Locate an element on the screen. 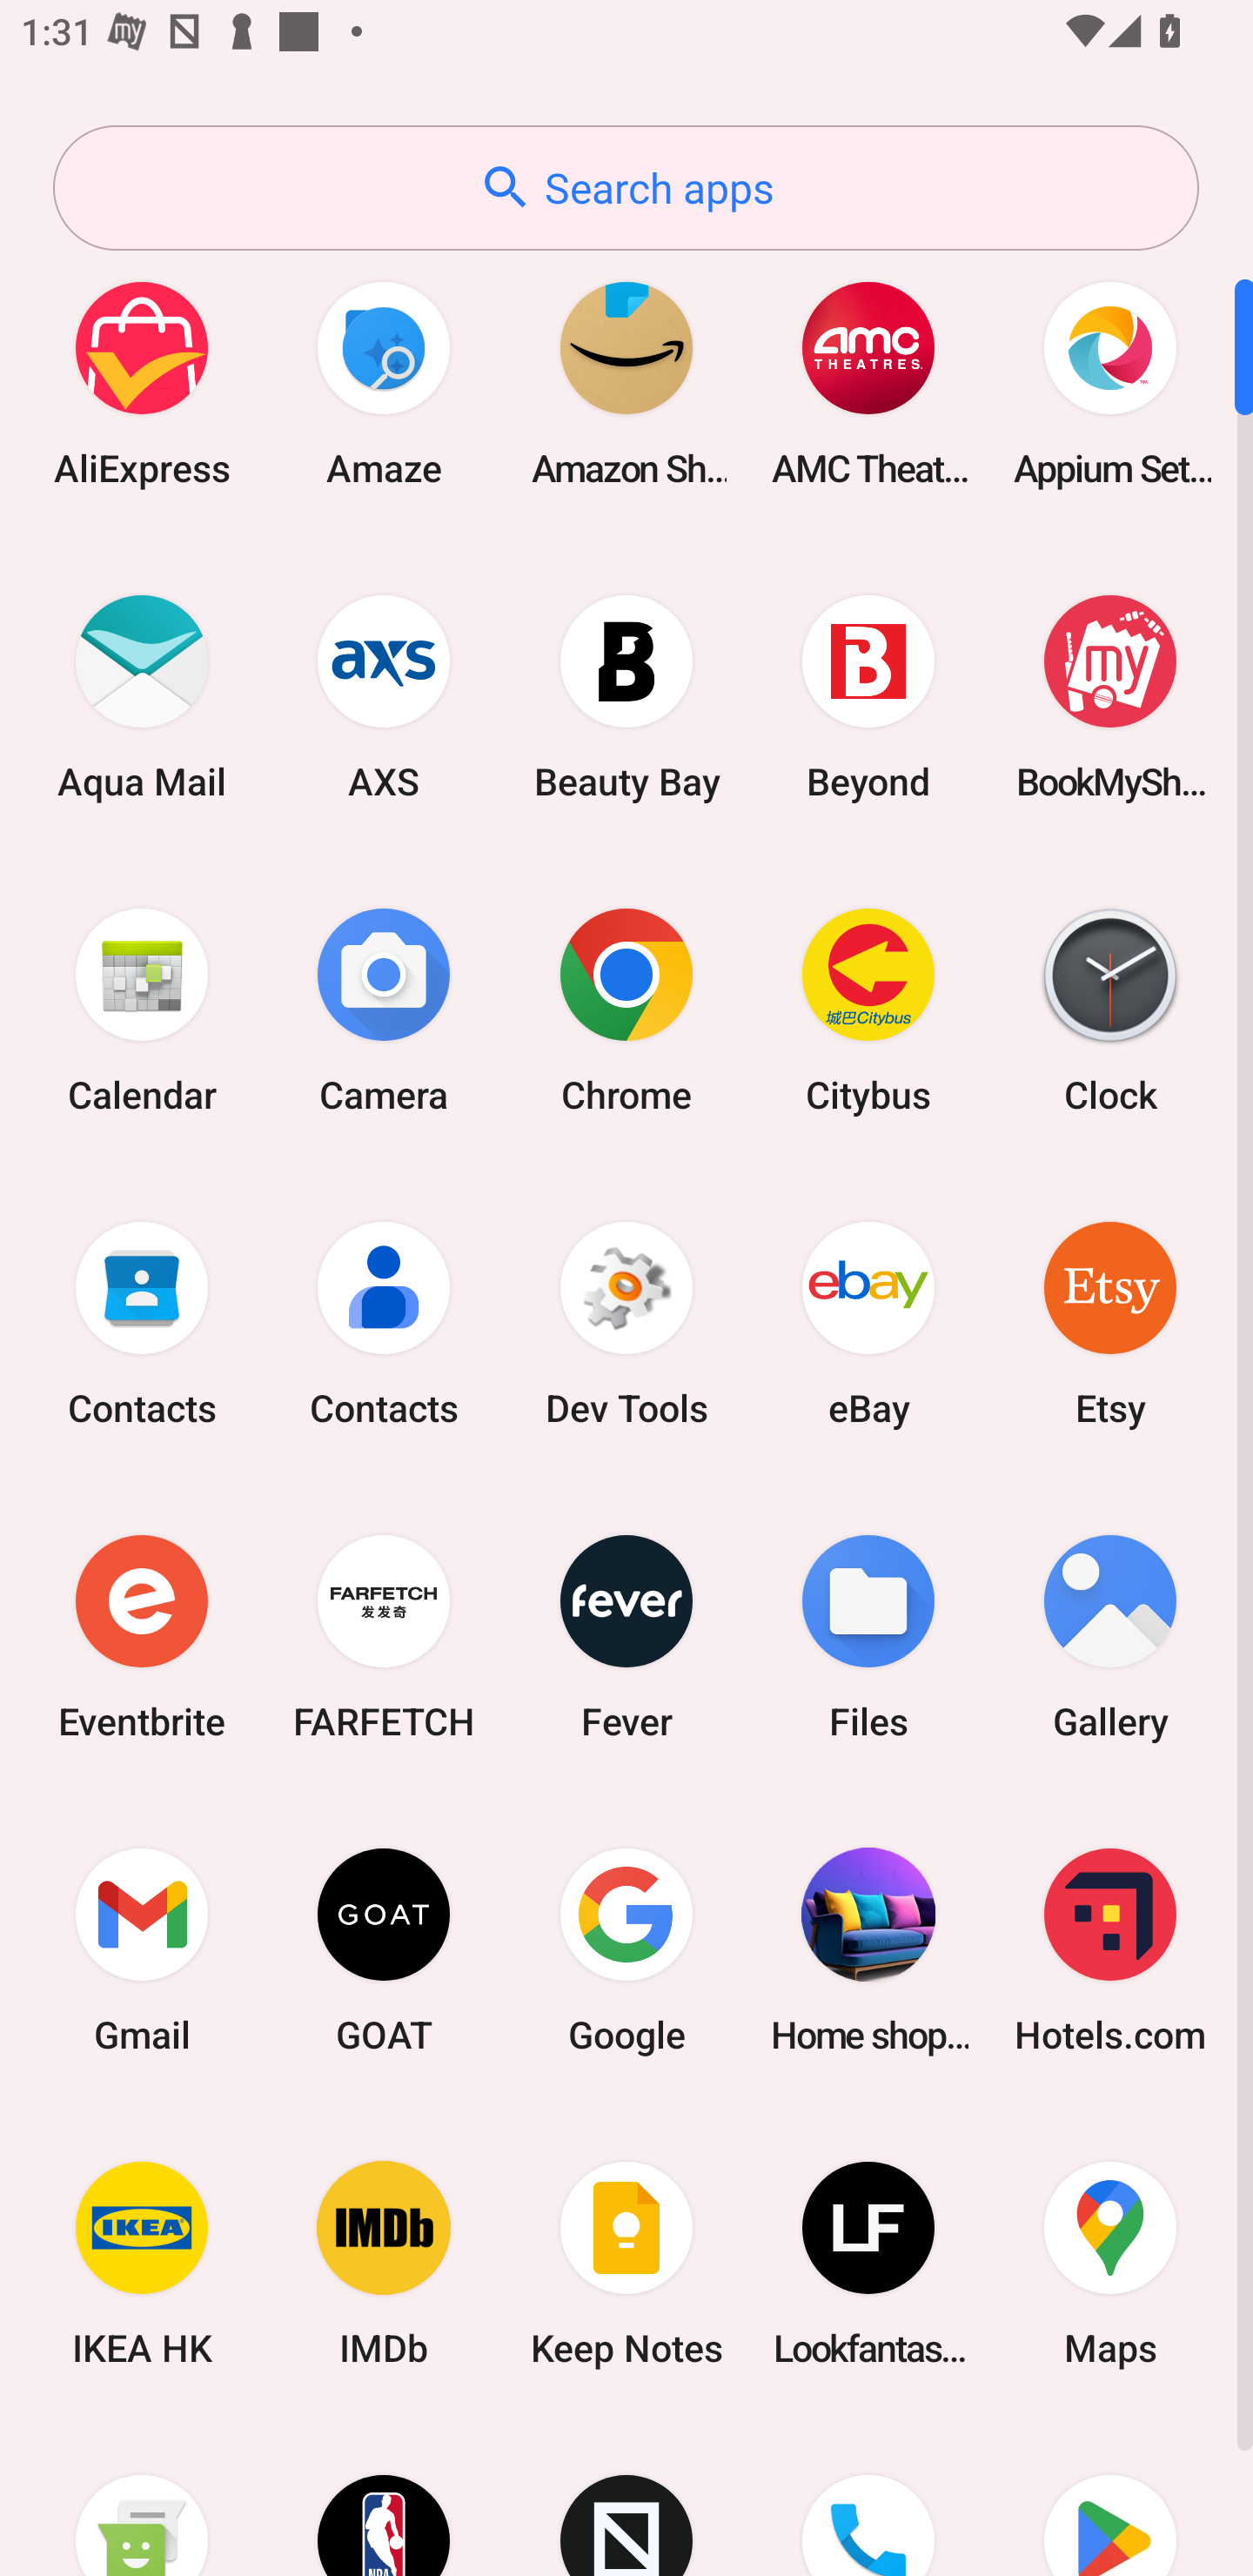  Dev Tools is located at coordinates (626, 1323).